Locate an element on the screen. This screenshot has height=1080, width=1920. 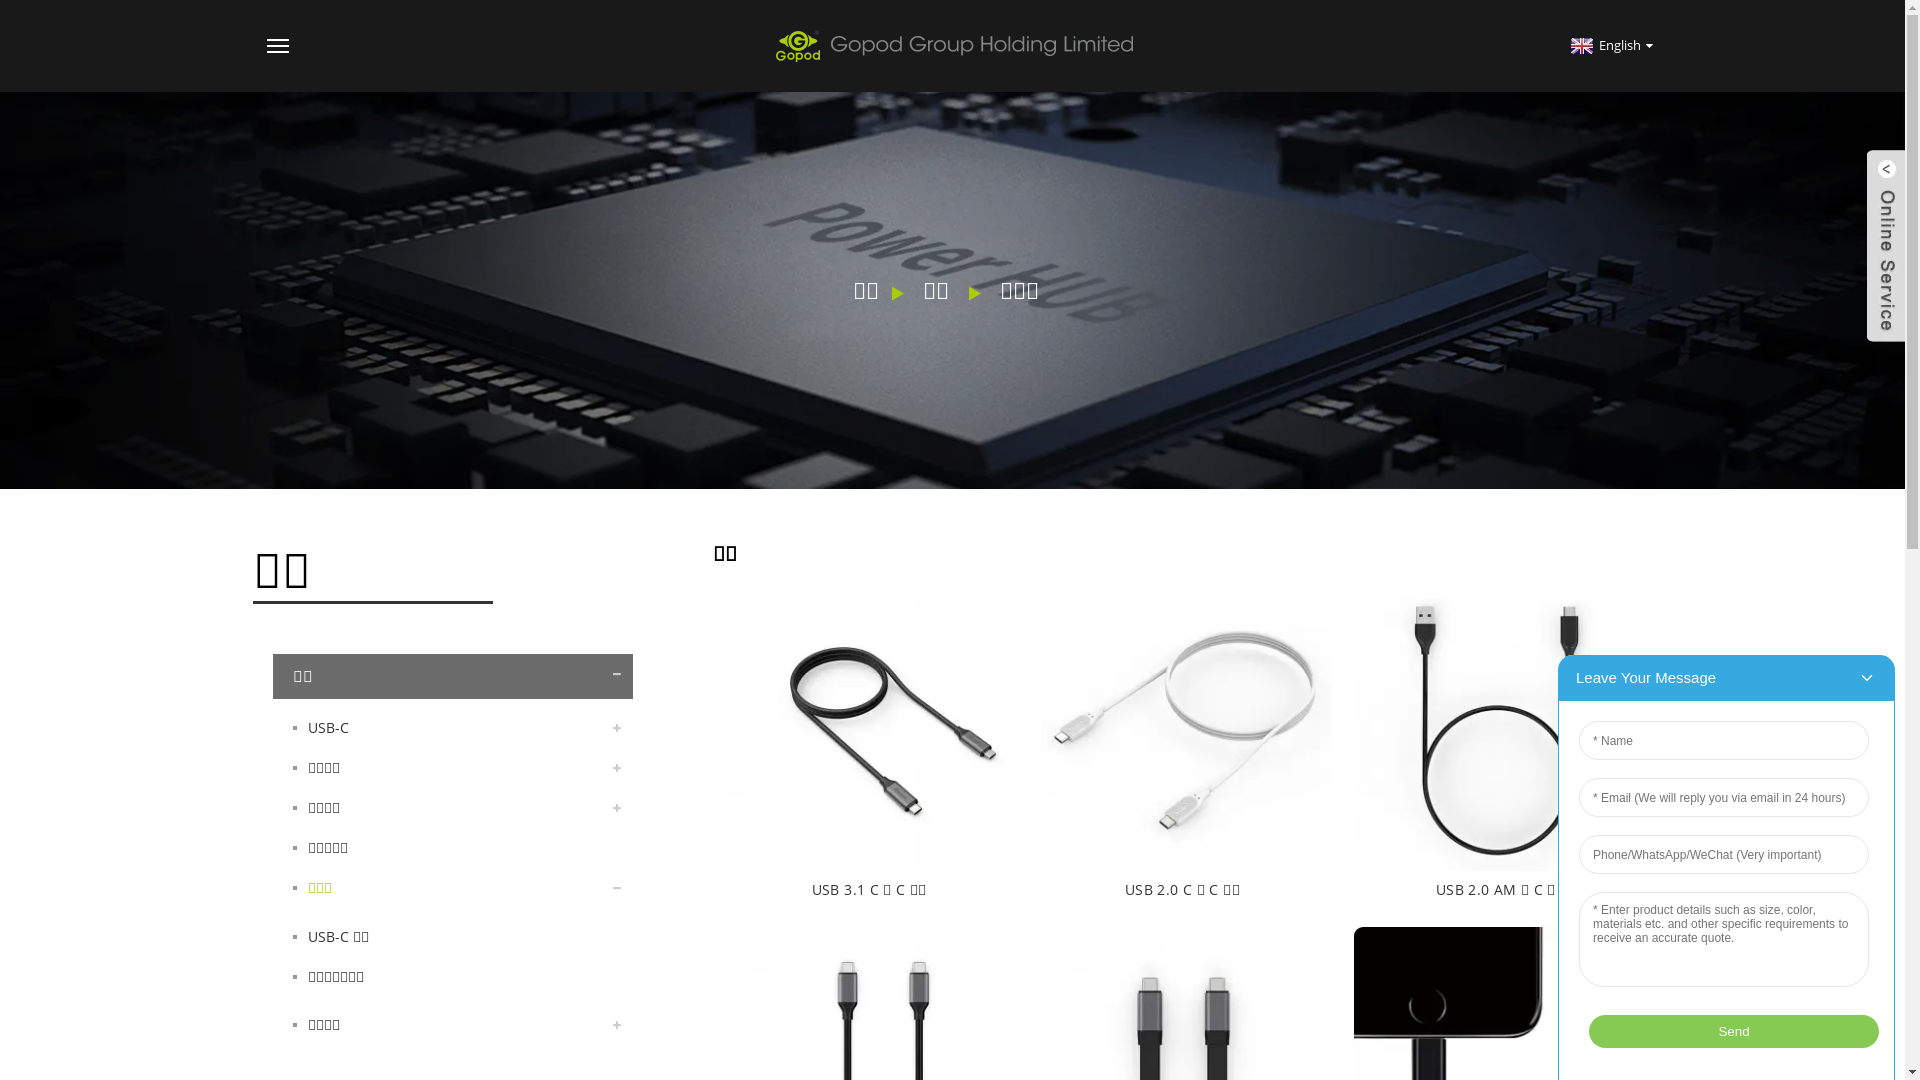
USB-C is located at coordinates (452, 728).